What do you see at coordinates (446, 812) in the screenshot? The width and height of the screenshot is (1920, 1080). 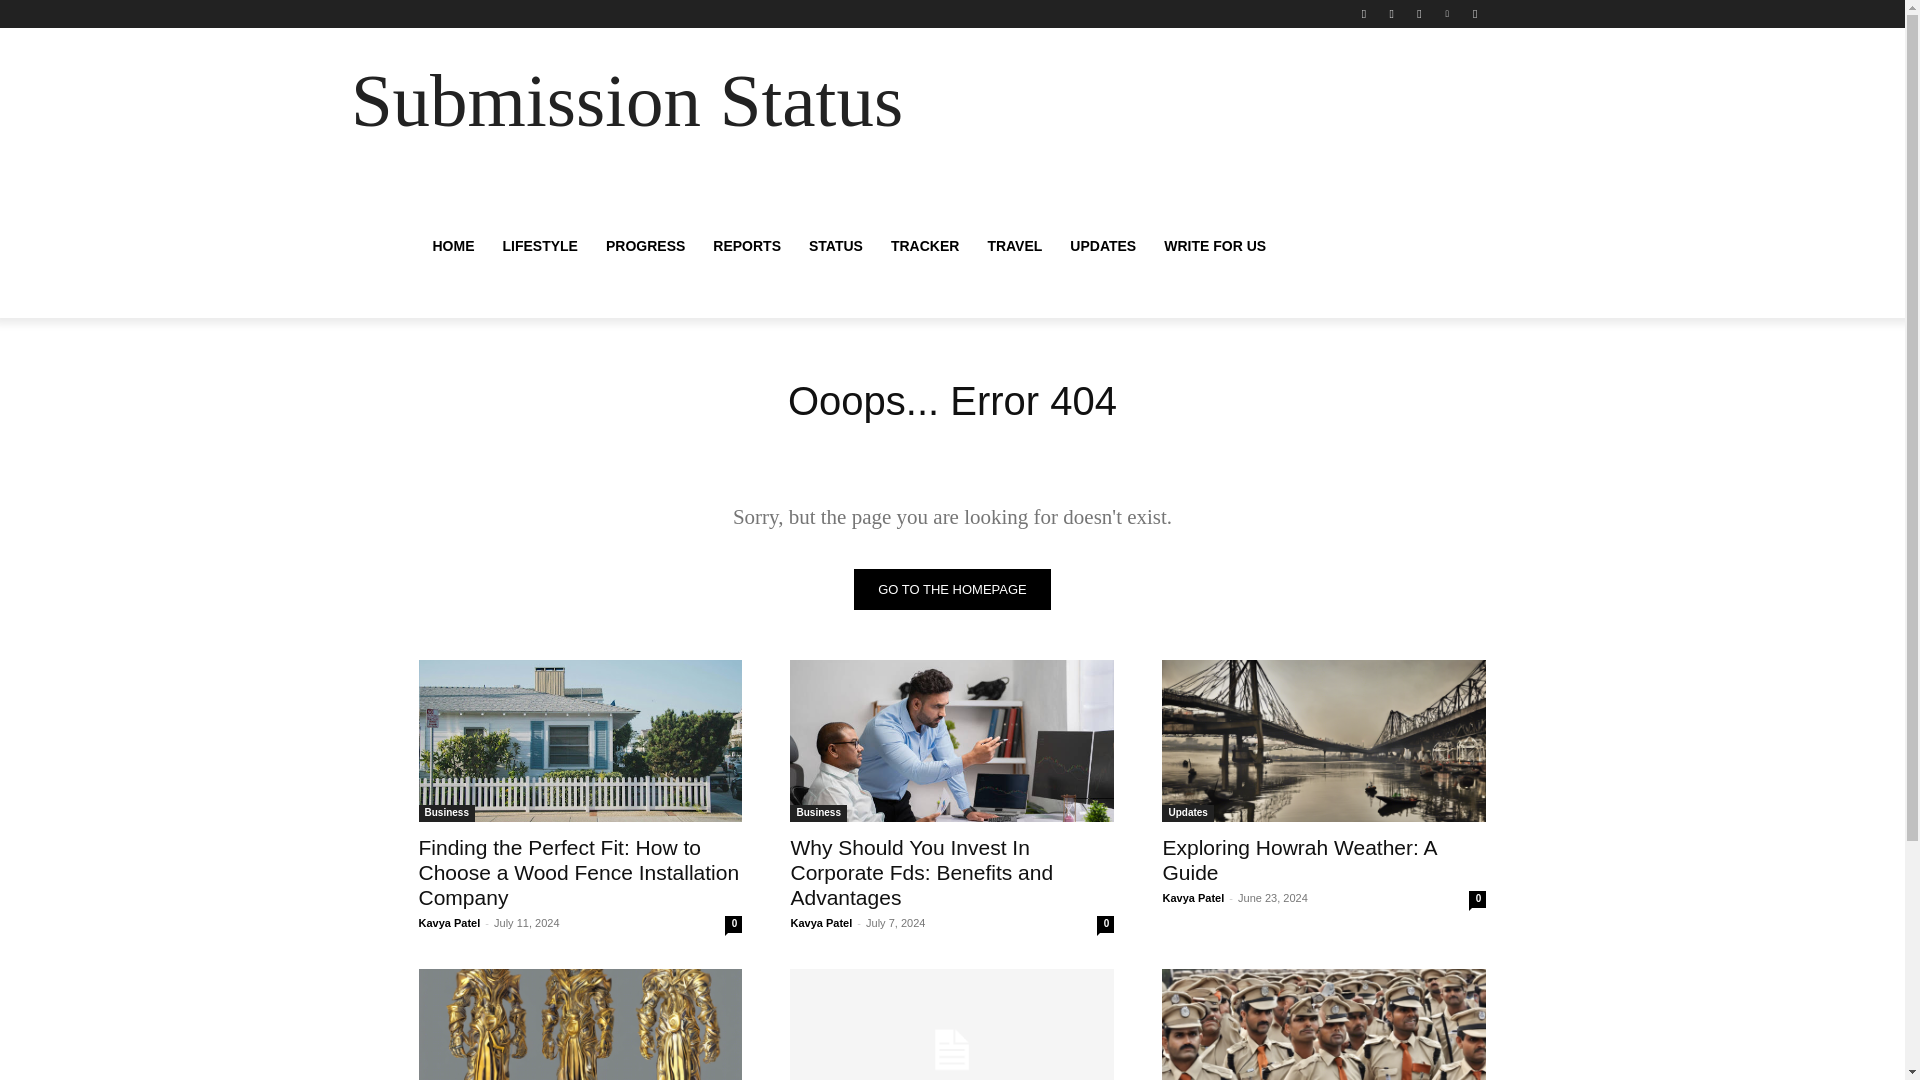 I see `Business` at bounding box center [446, 812].